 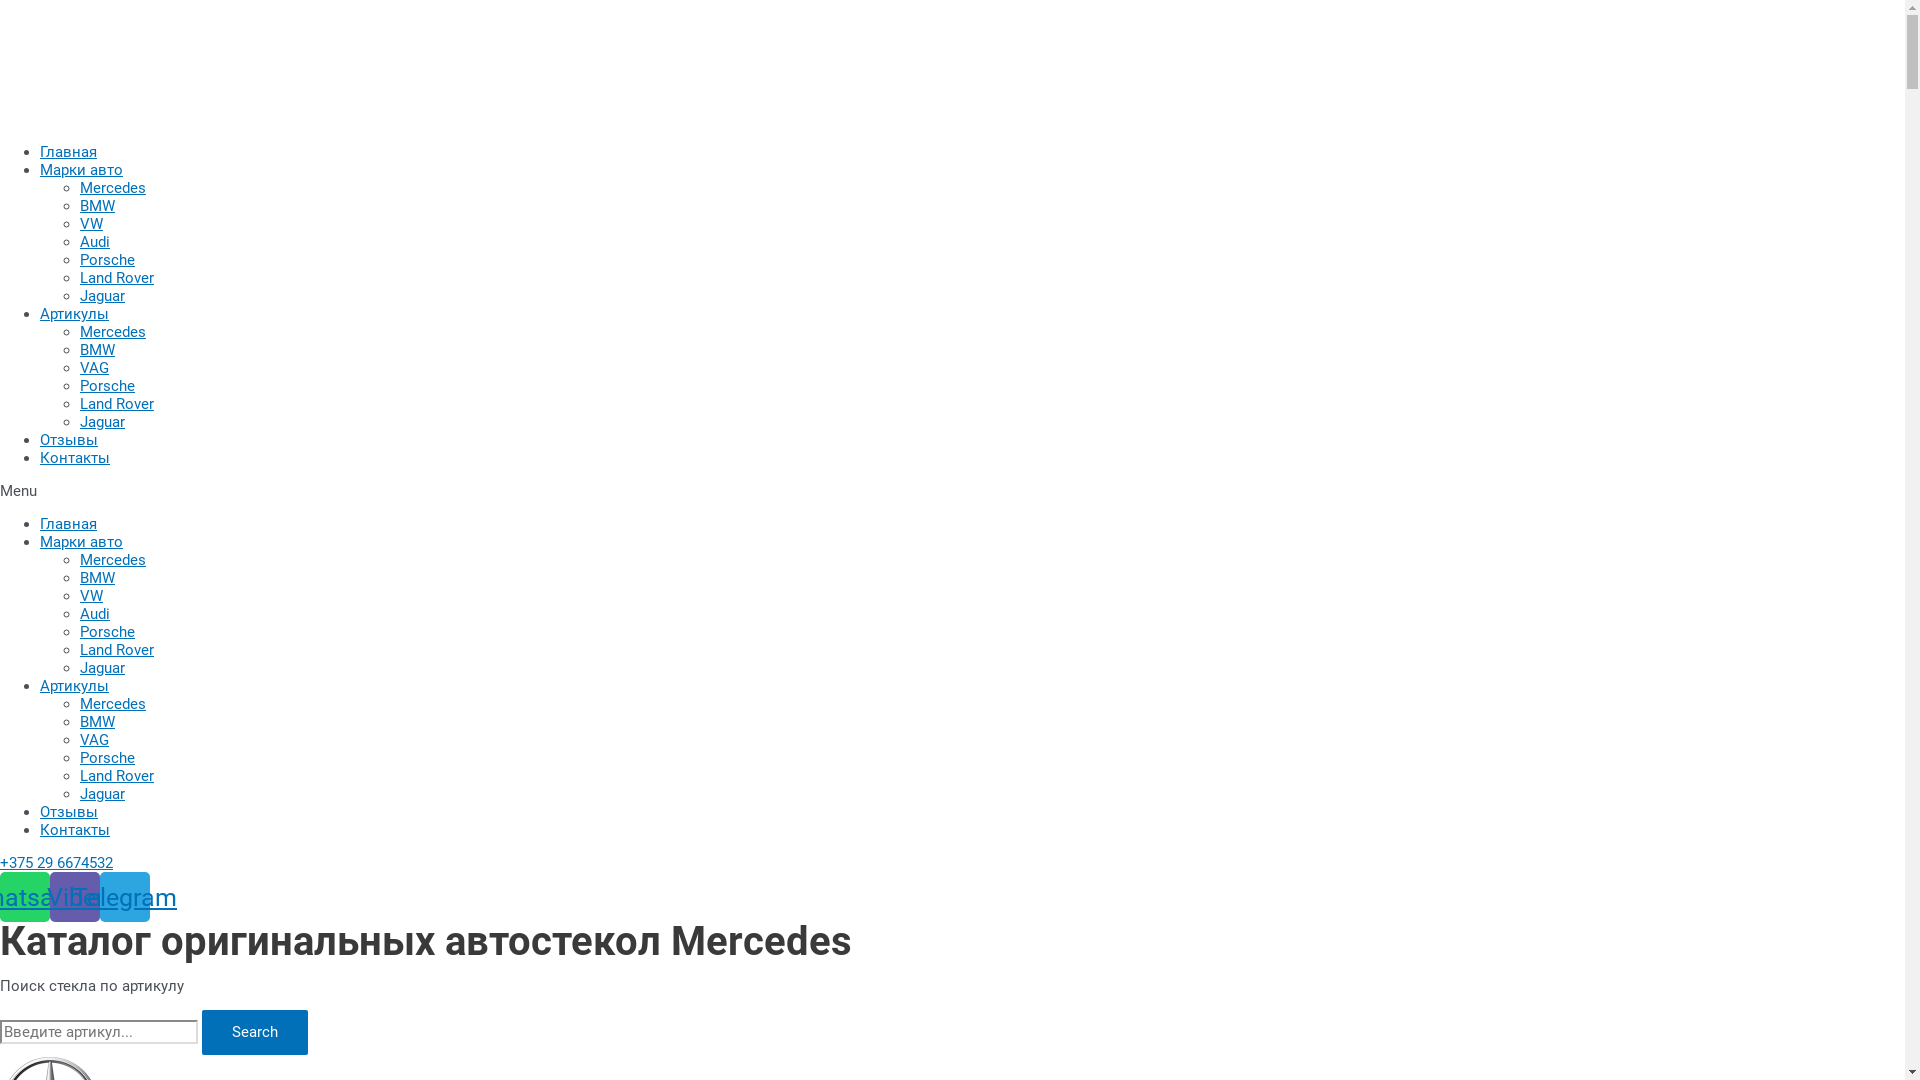 What do you see at coordinates (108, 758) in the screenshot?
I see `Porsche` at bounding box center [108, 758].